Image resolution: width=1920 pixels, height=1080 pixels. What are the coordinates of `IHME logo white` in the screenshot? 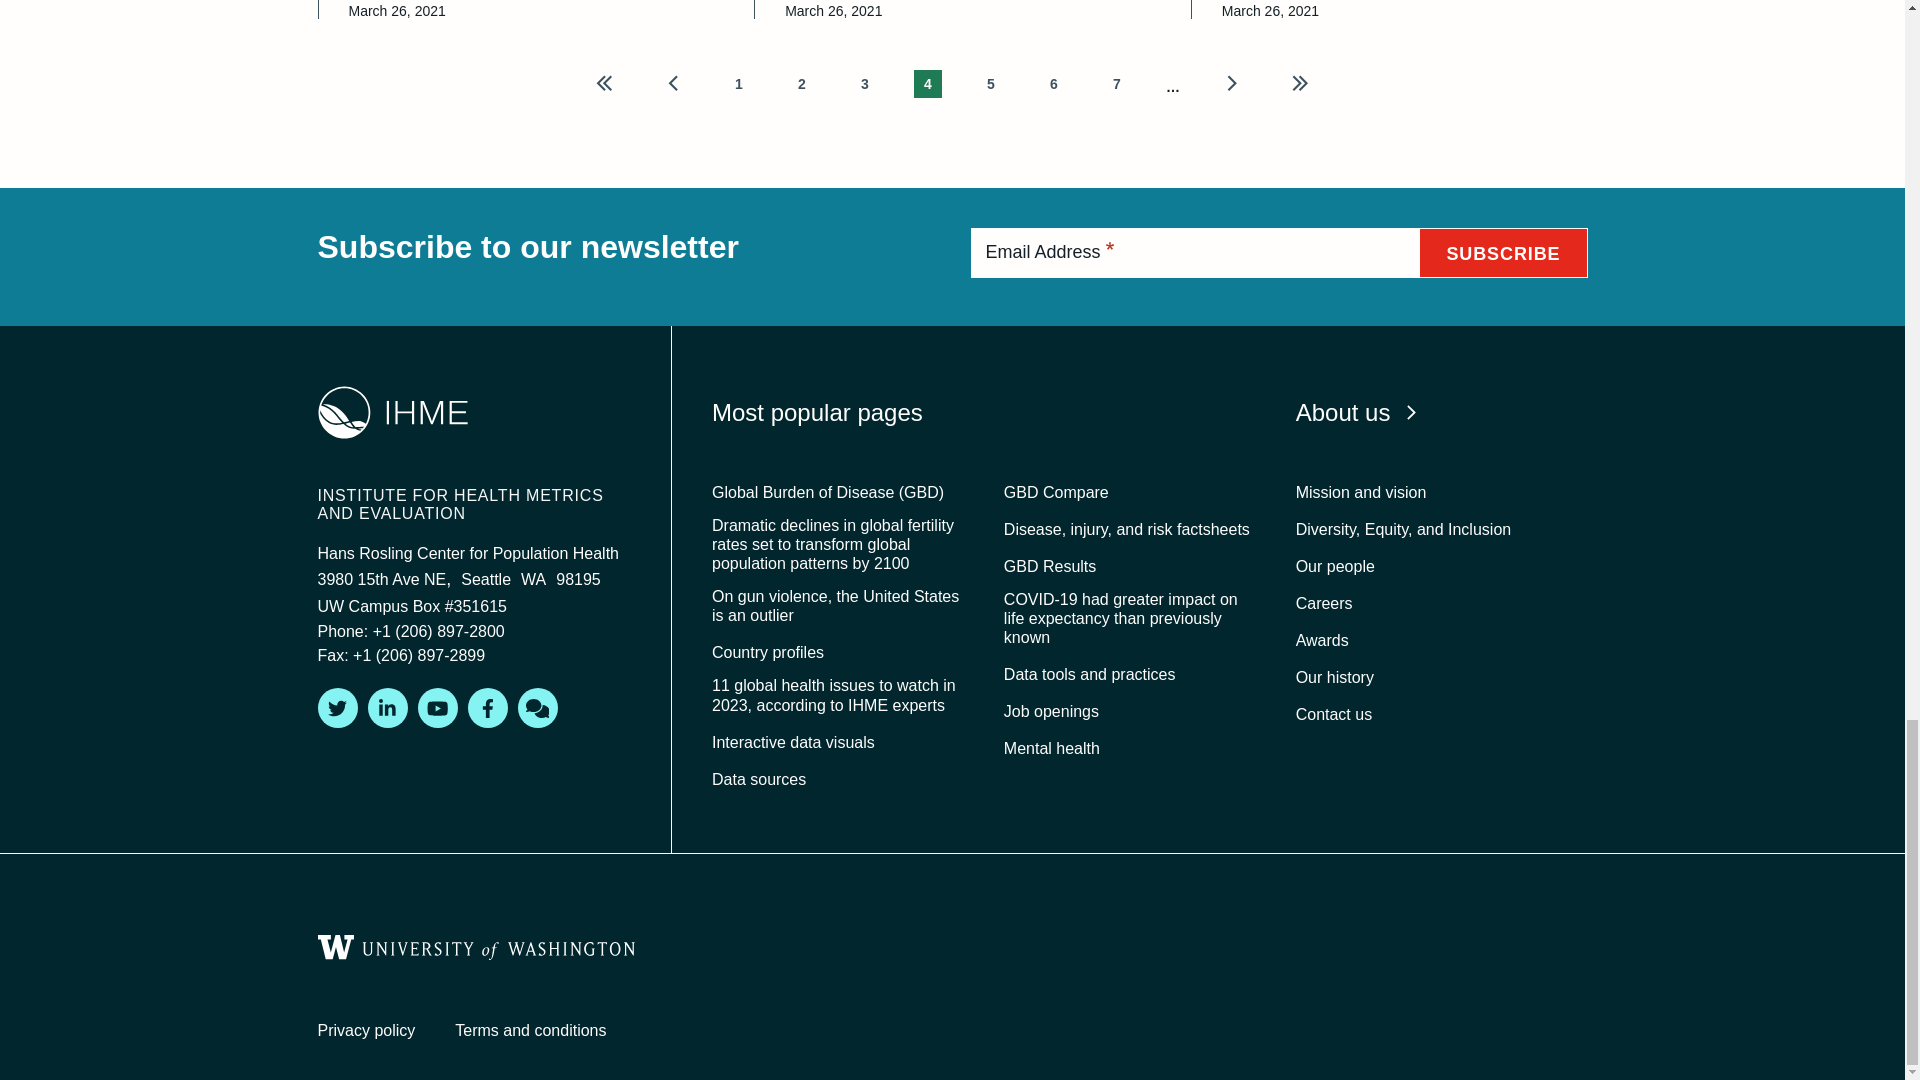 It's located at (393, 412).